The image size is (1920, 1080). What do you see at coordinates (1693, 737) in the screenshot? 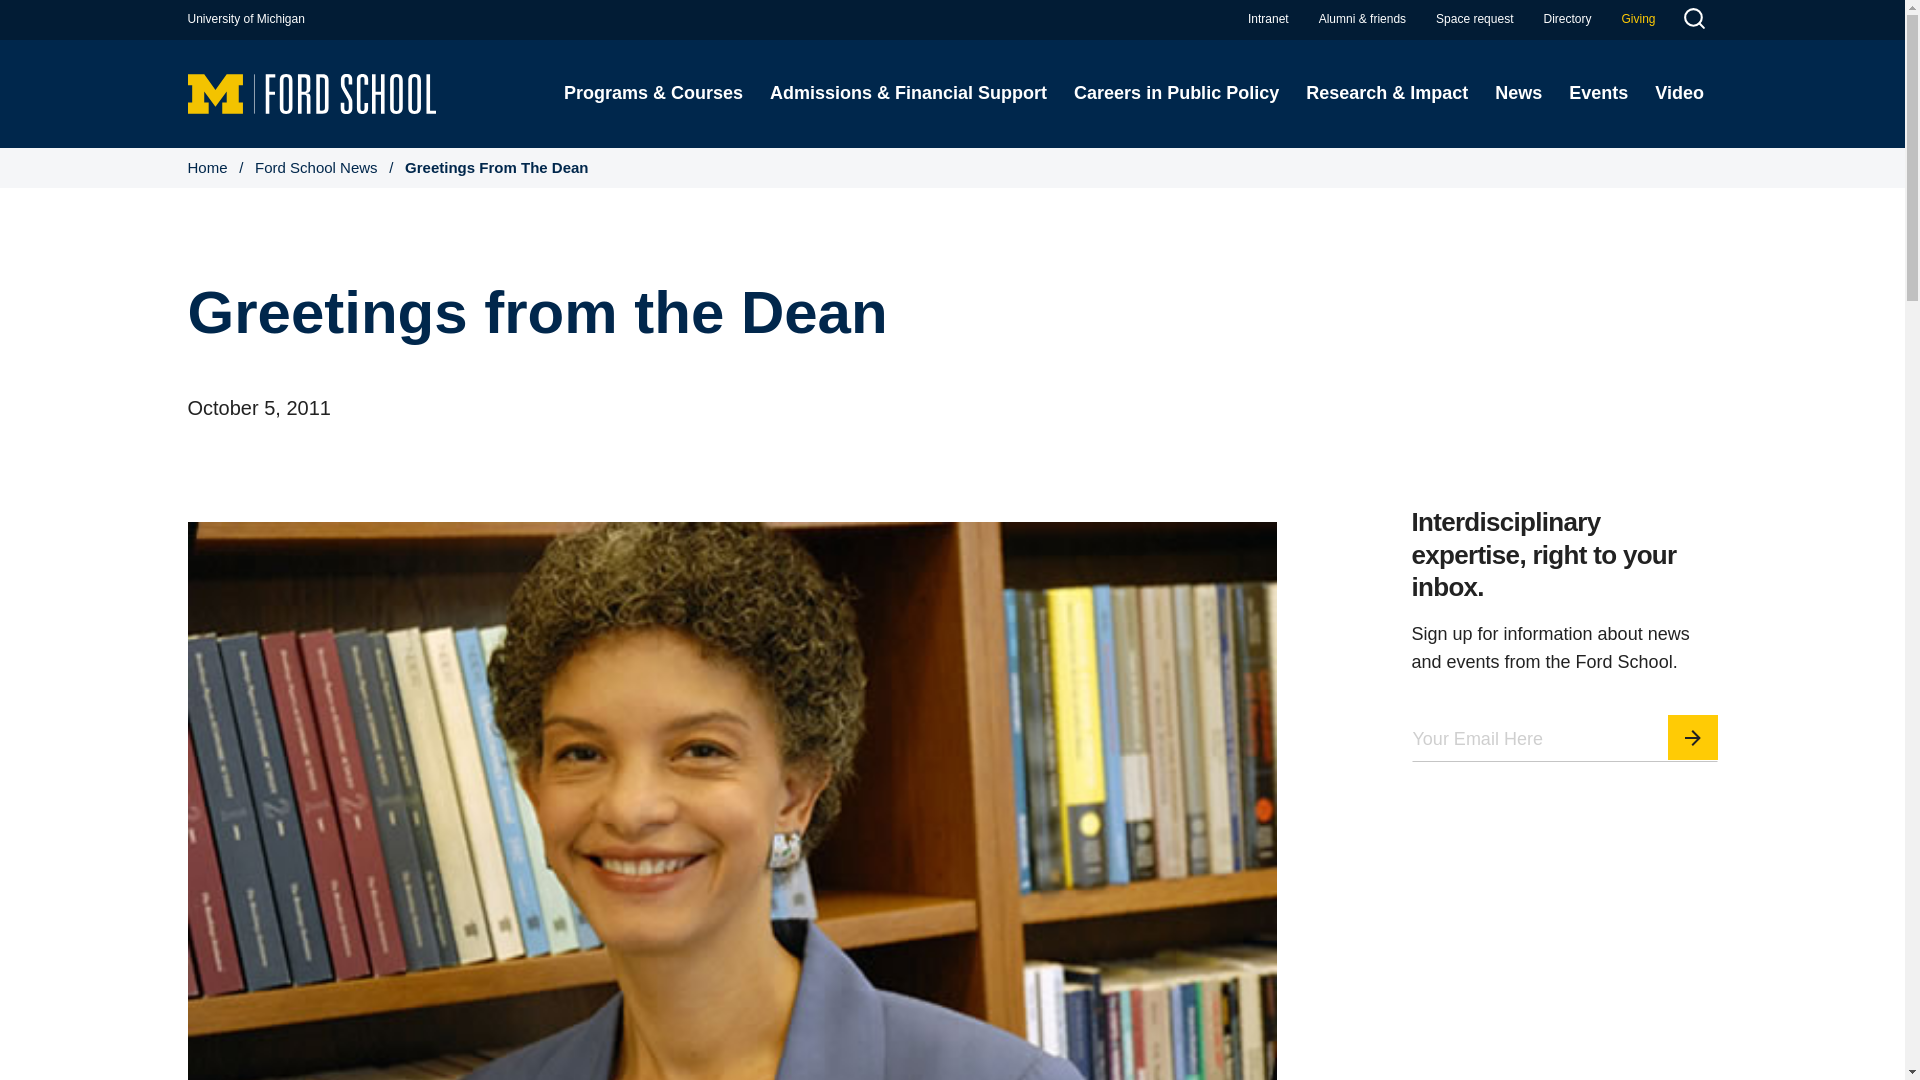
I see `Subscribe` at bounding box center [1693, 737].